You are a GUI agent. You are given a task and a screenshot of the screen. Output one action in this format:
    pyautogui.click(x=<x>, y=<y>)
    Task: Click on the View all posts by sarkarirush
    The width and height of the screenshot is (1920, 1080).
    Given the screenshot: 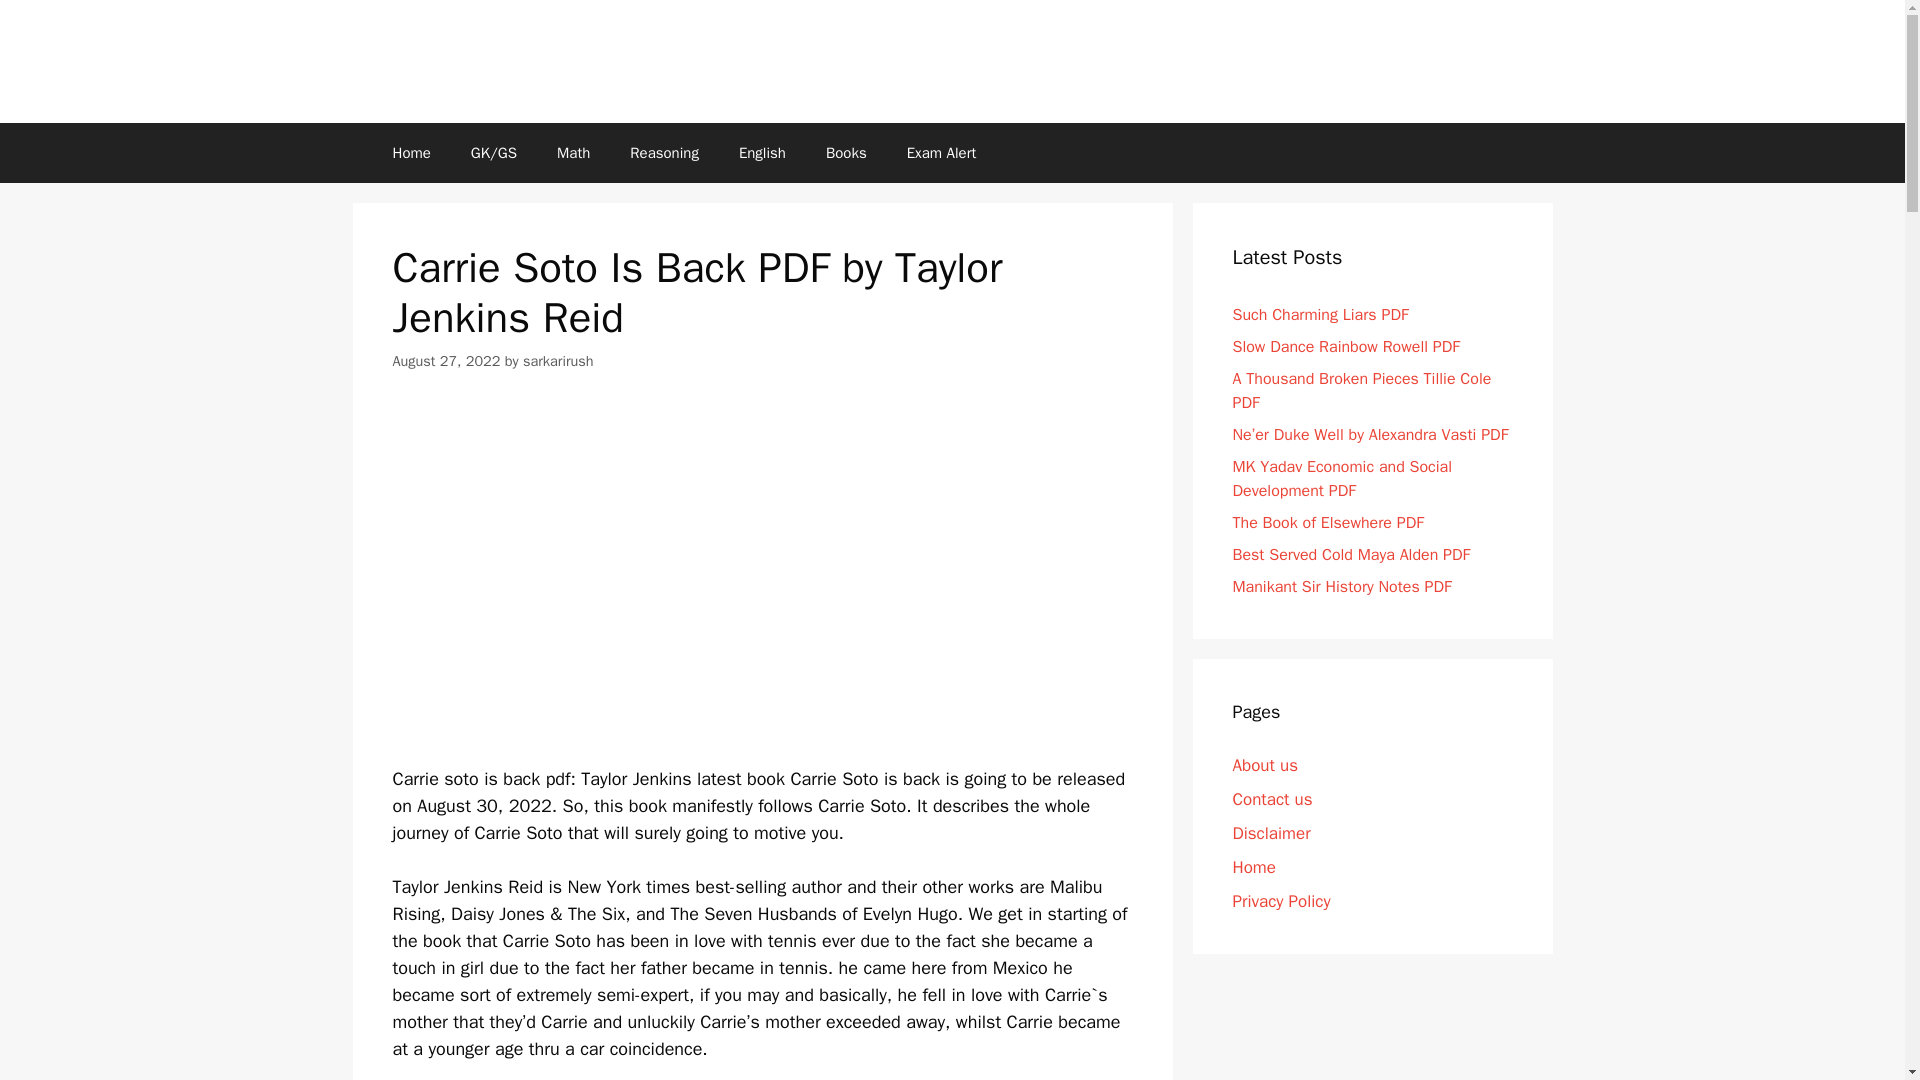 What is the action you would take?
    pyautogui.click(x=558, y=361)
    